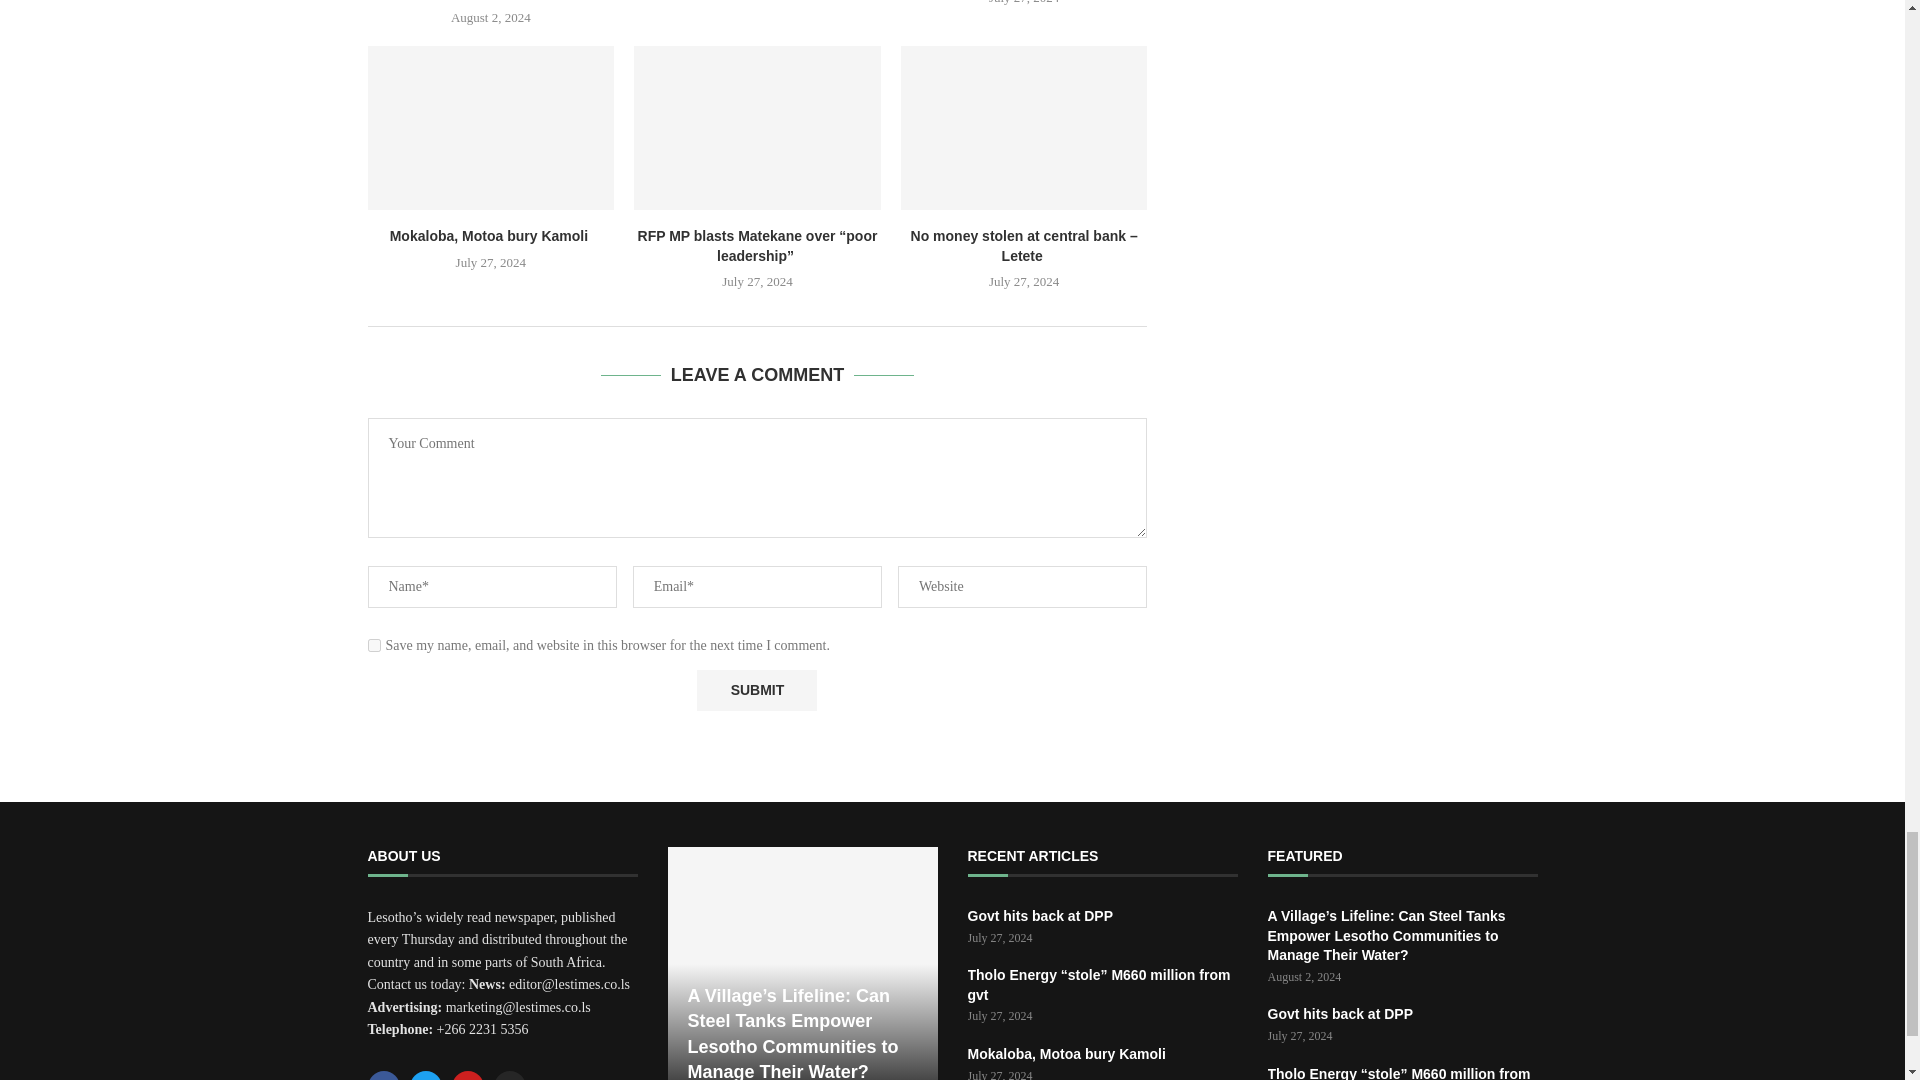 This screenshot has height=1080, width=1920. Describe the element at coordinates (374, 646) in the screenshot. I see `yes` at that location.